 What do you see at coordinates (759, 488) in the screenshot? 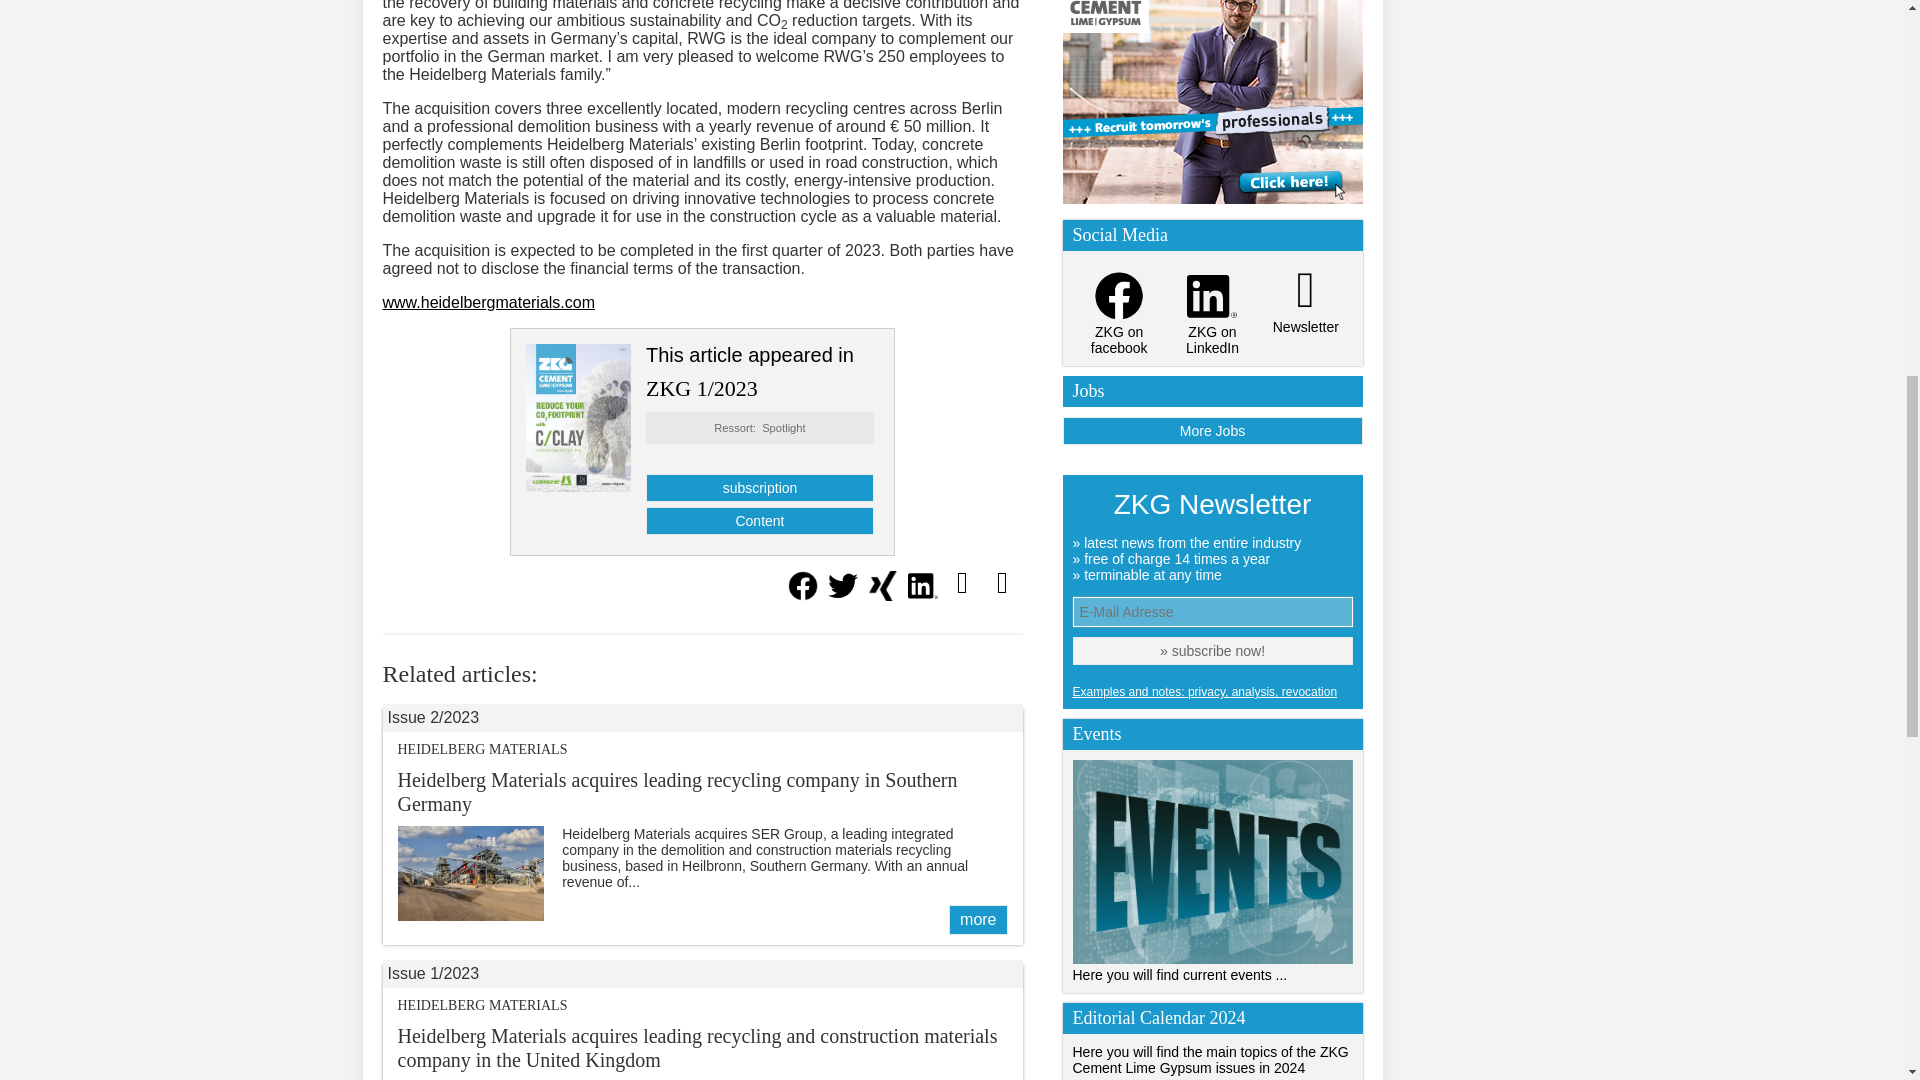
I see `subscription` at bounding box center [759, 488].